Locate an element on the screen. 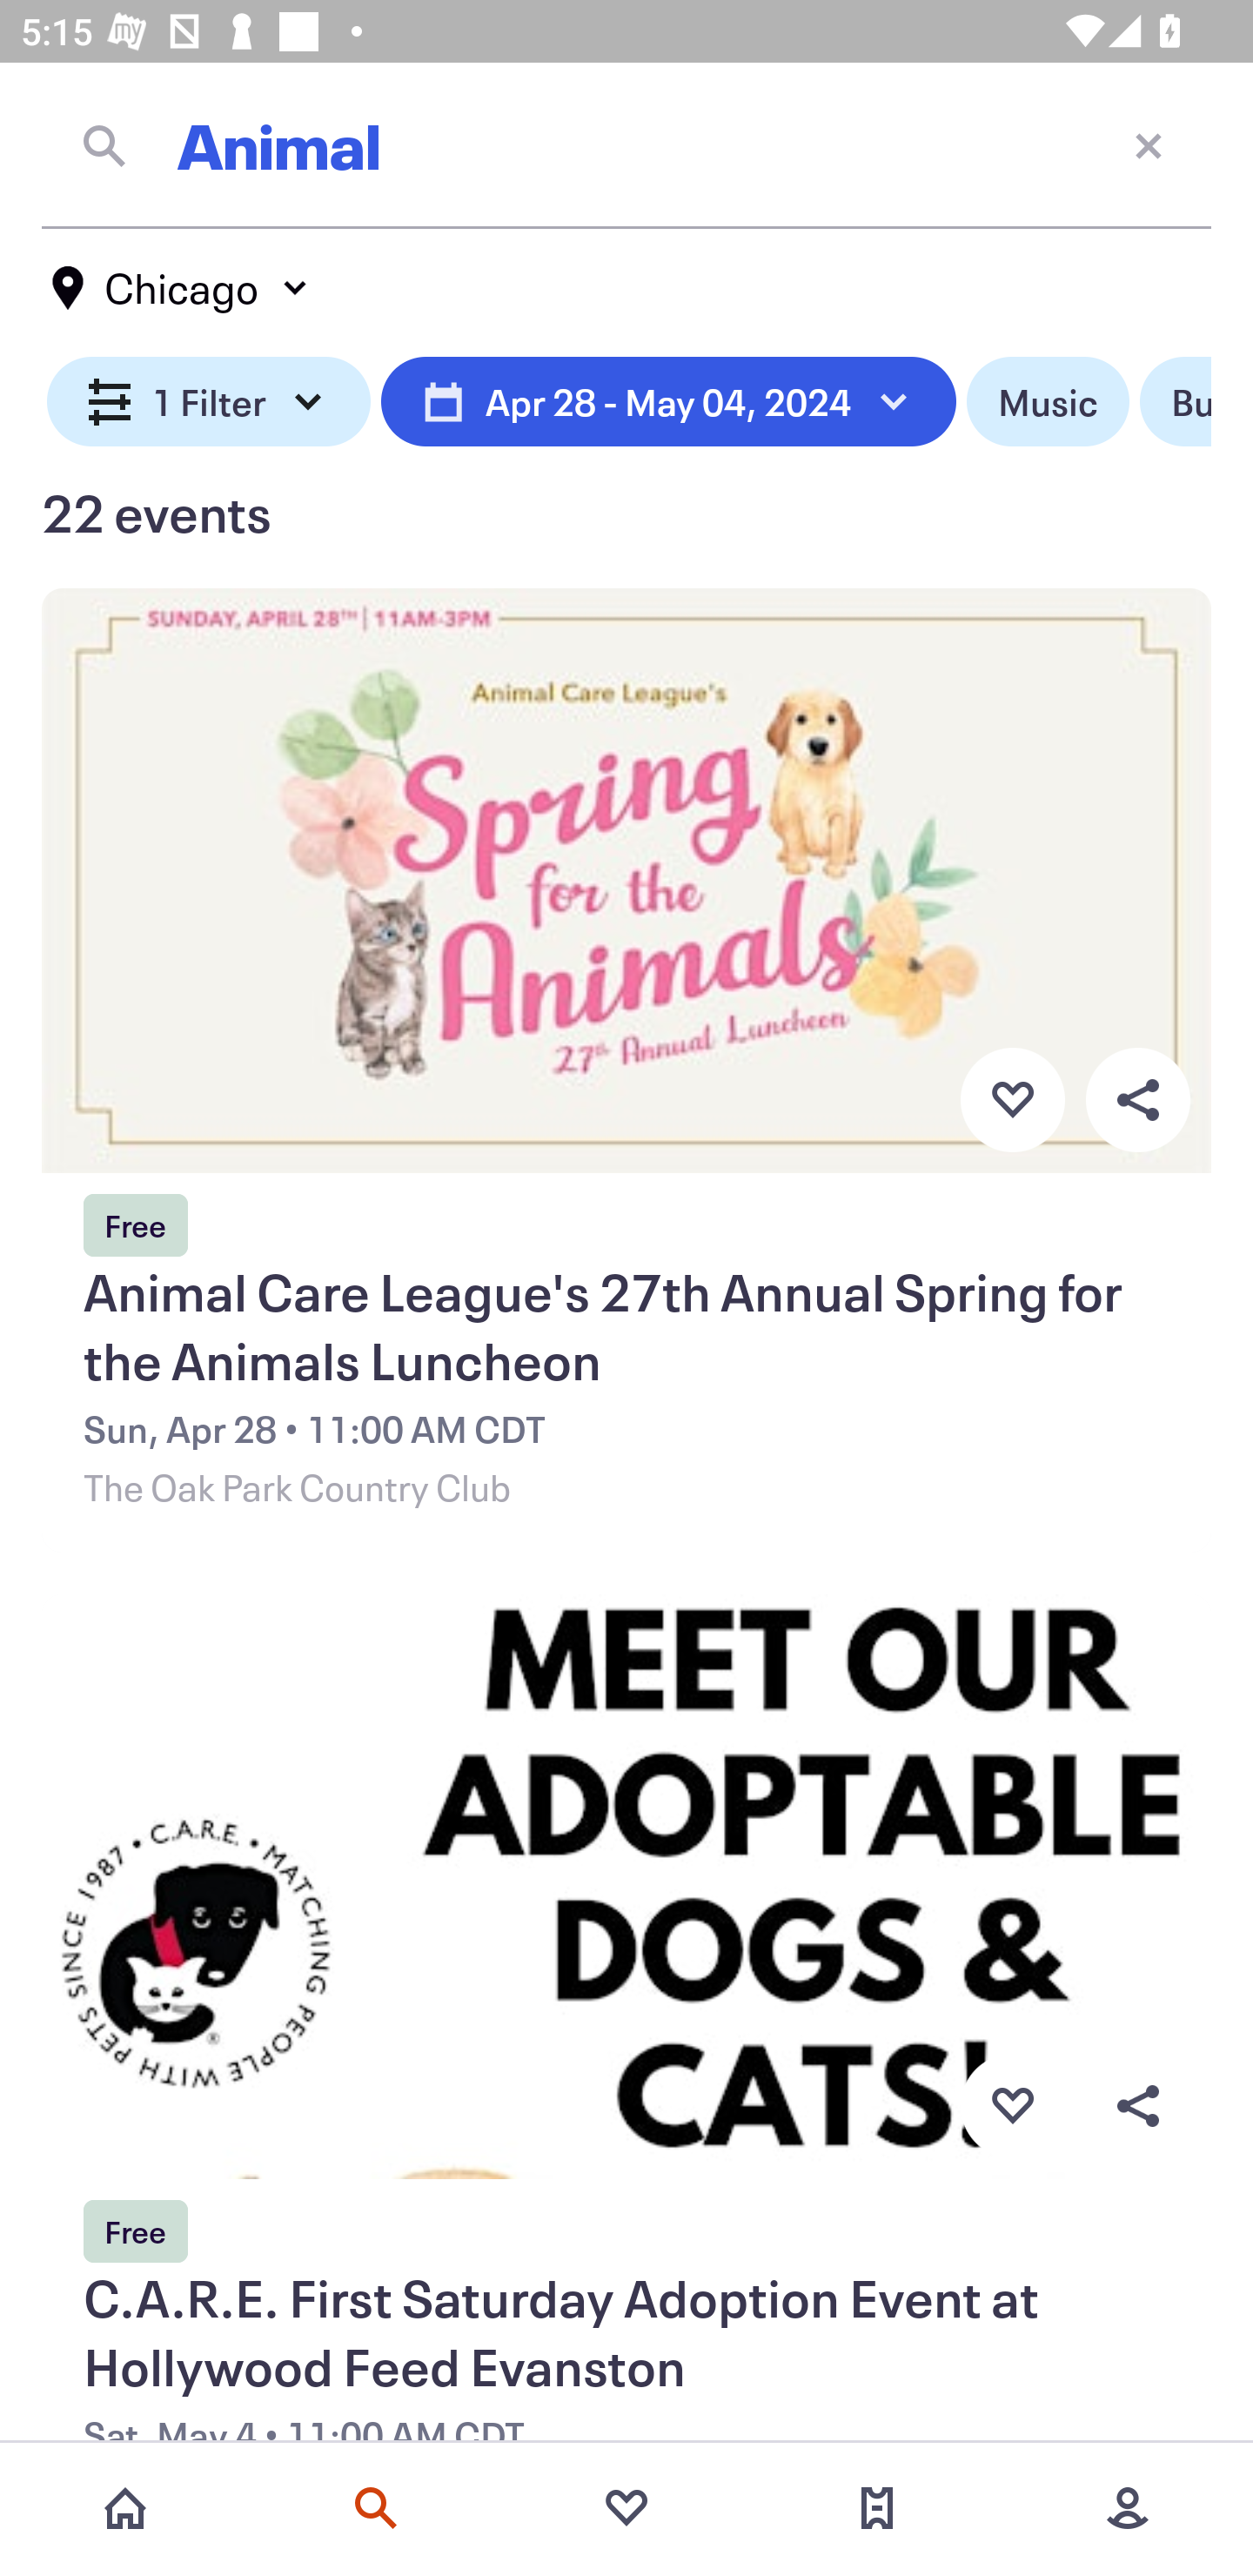  Favorite button is located at coordinates (1012, 2106).